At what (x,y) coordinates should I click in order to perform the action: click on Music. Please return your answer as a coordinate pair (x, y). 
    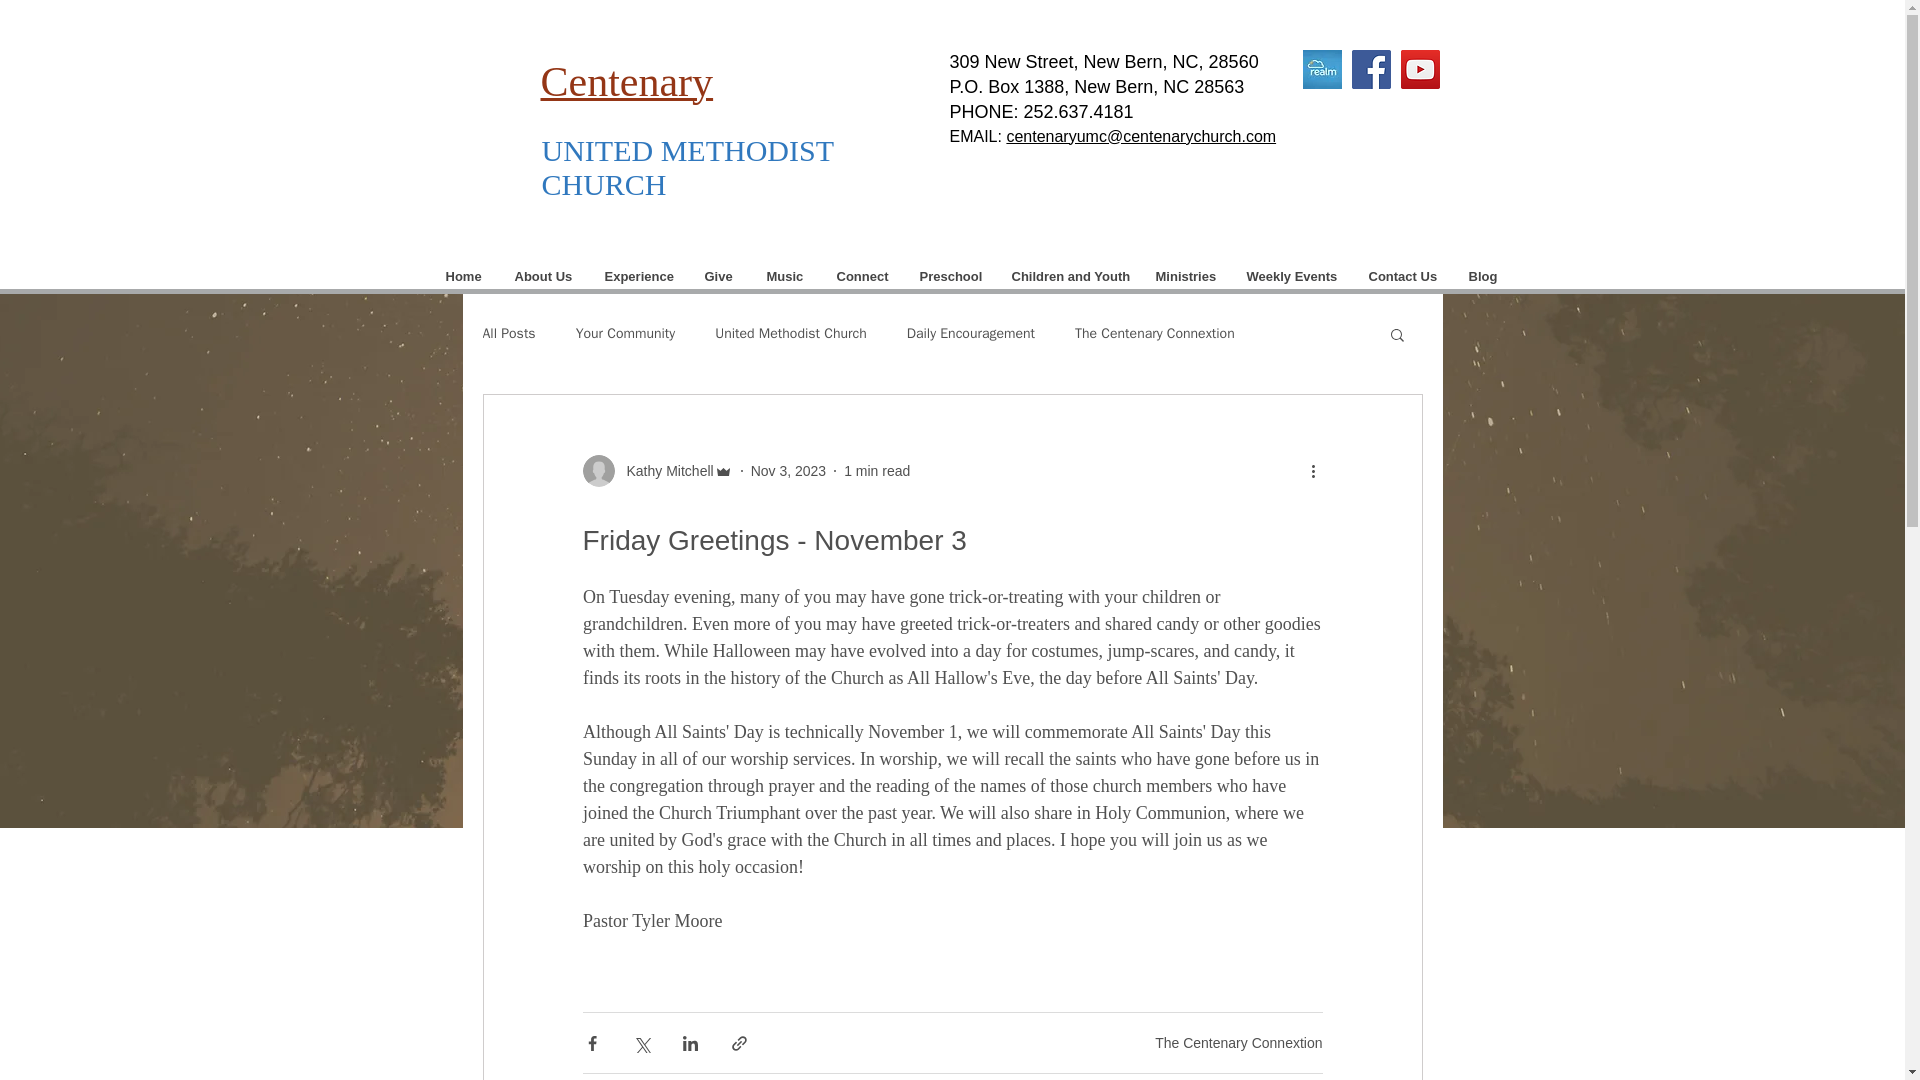
    Looking at the image, I should click on (784, 276).